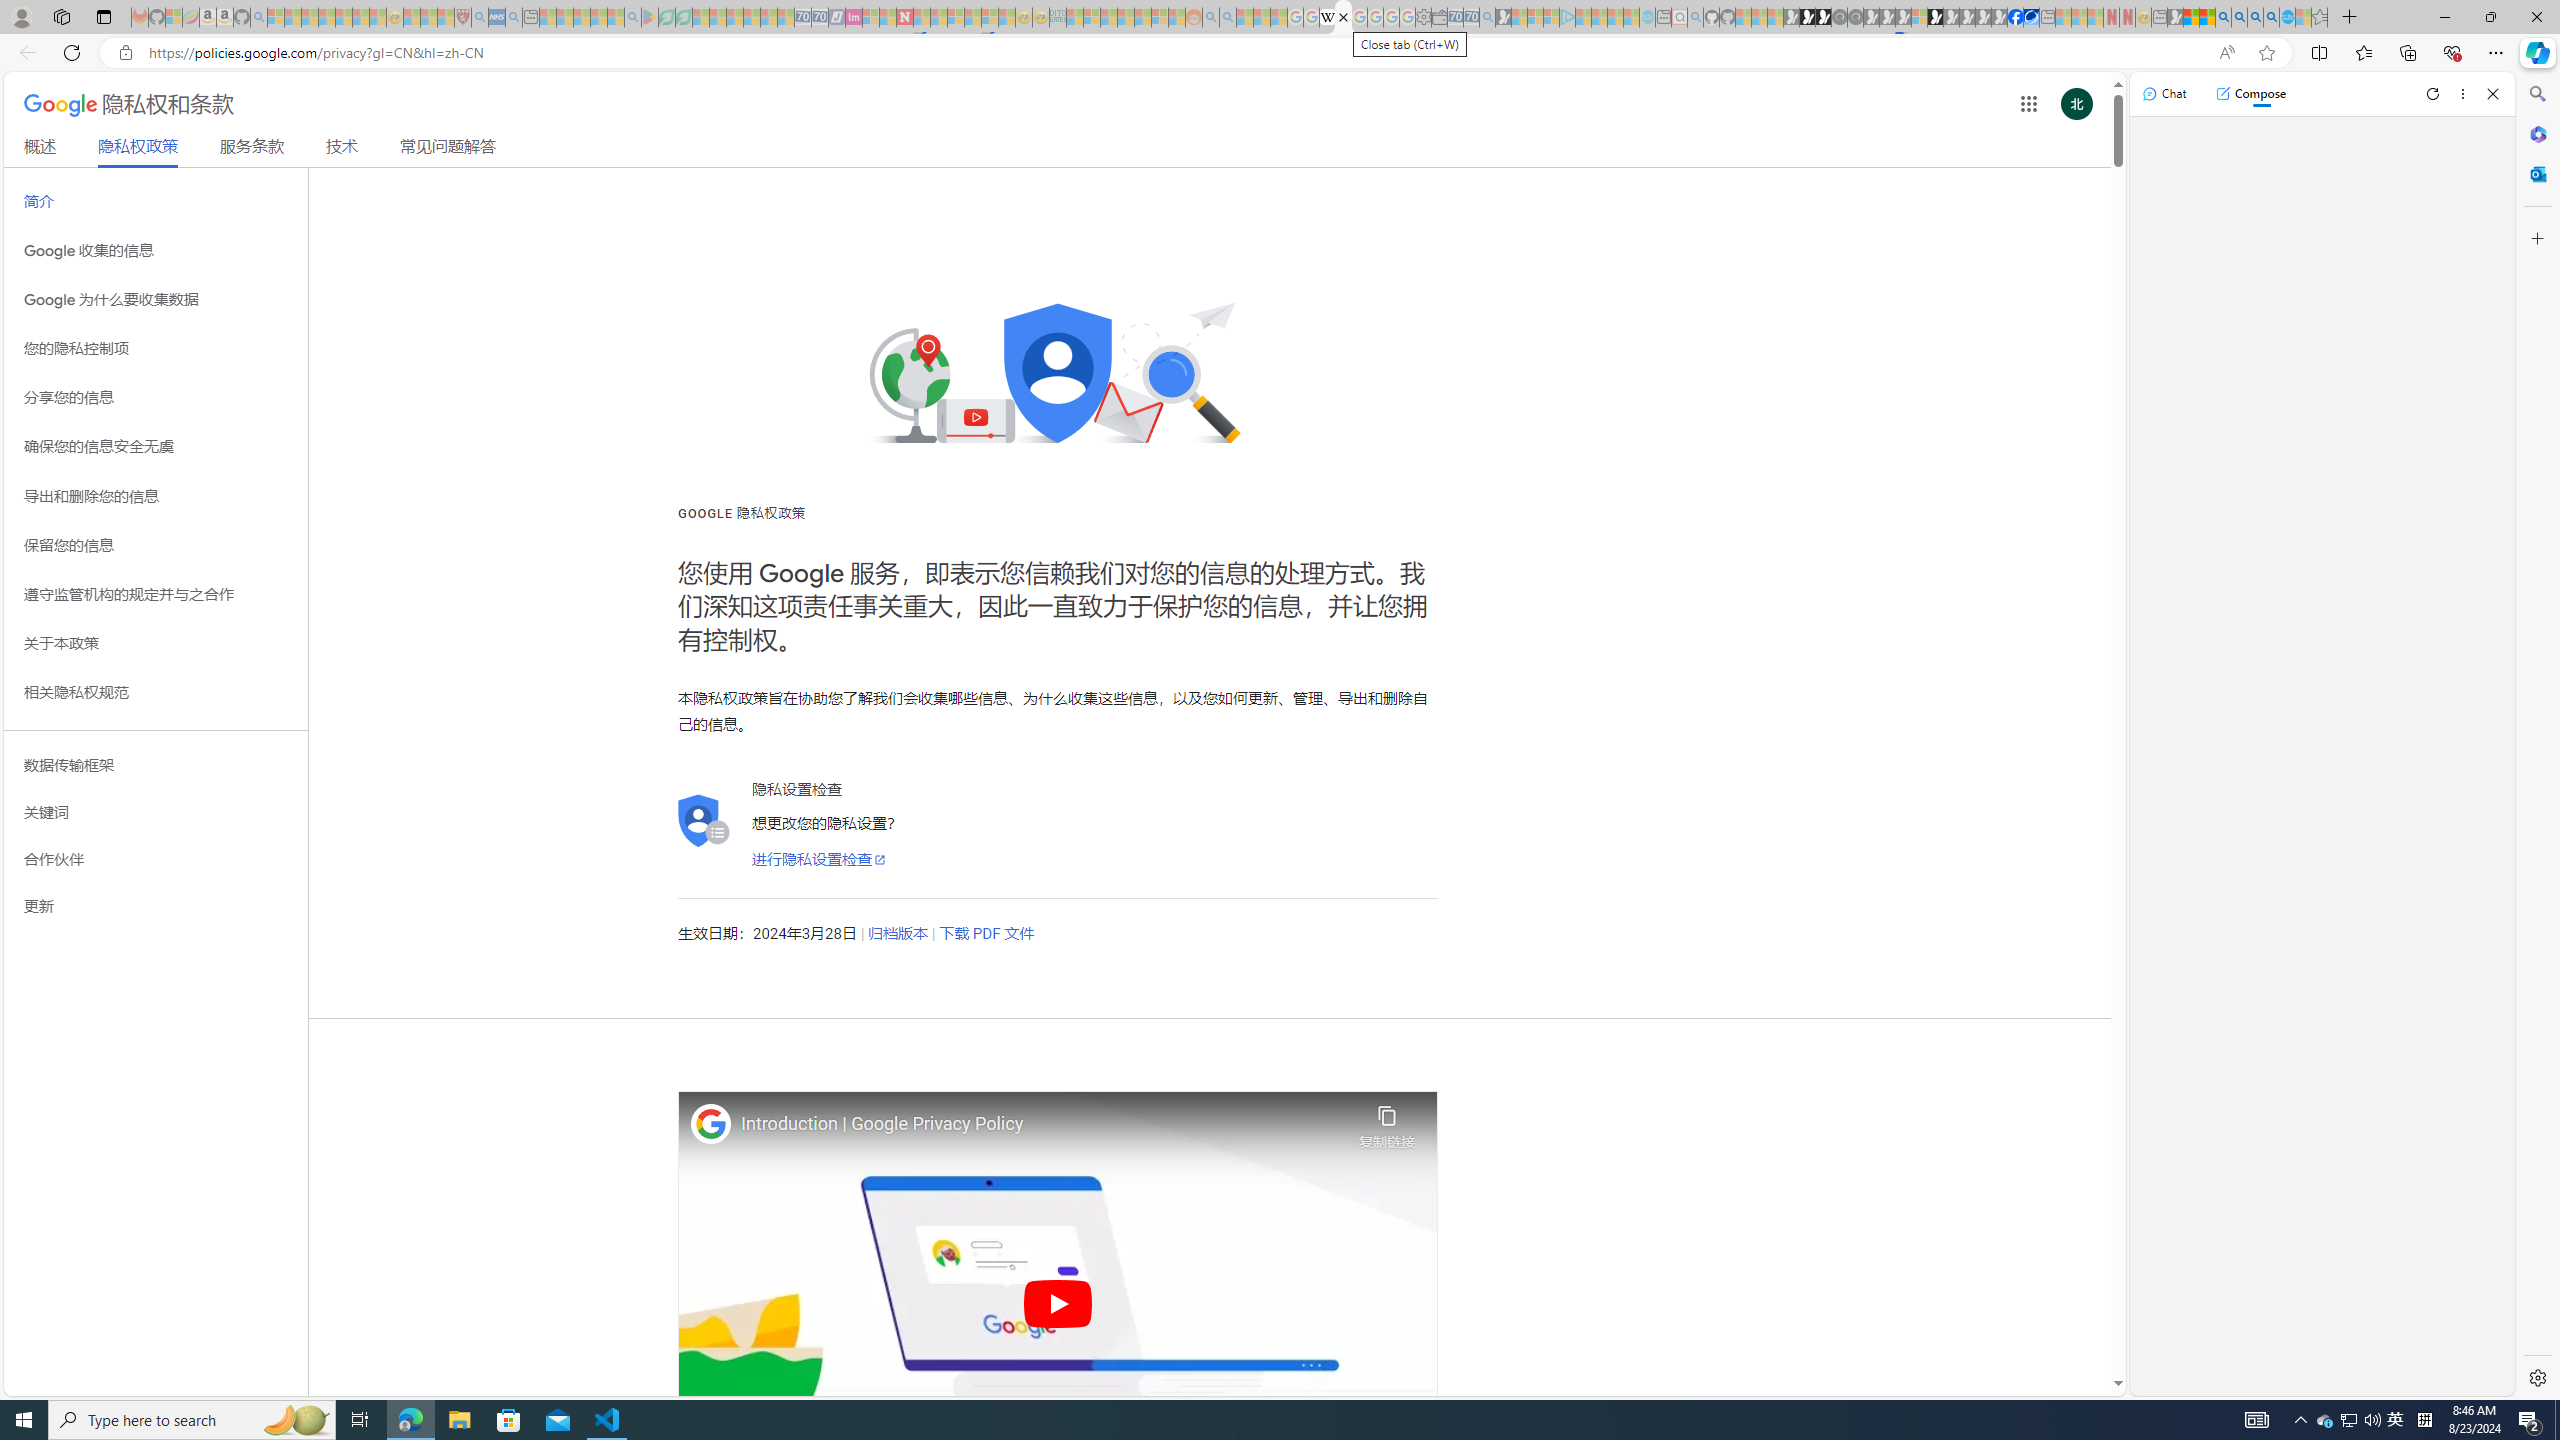  Describe the element at coordinates (650, 17) in the screenshot. I see `Bluey: Let's Play! - Apps on Google Play - Sleeping` at that location.